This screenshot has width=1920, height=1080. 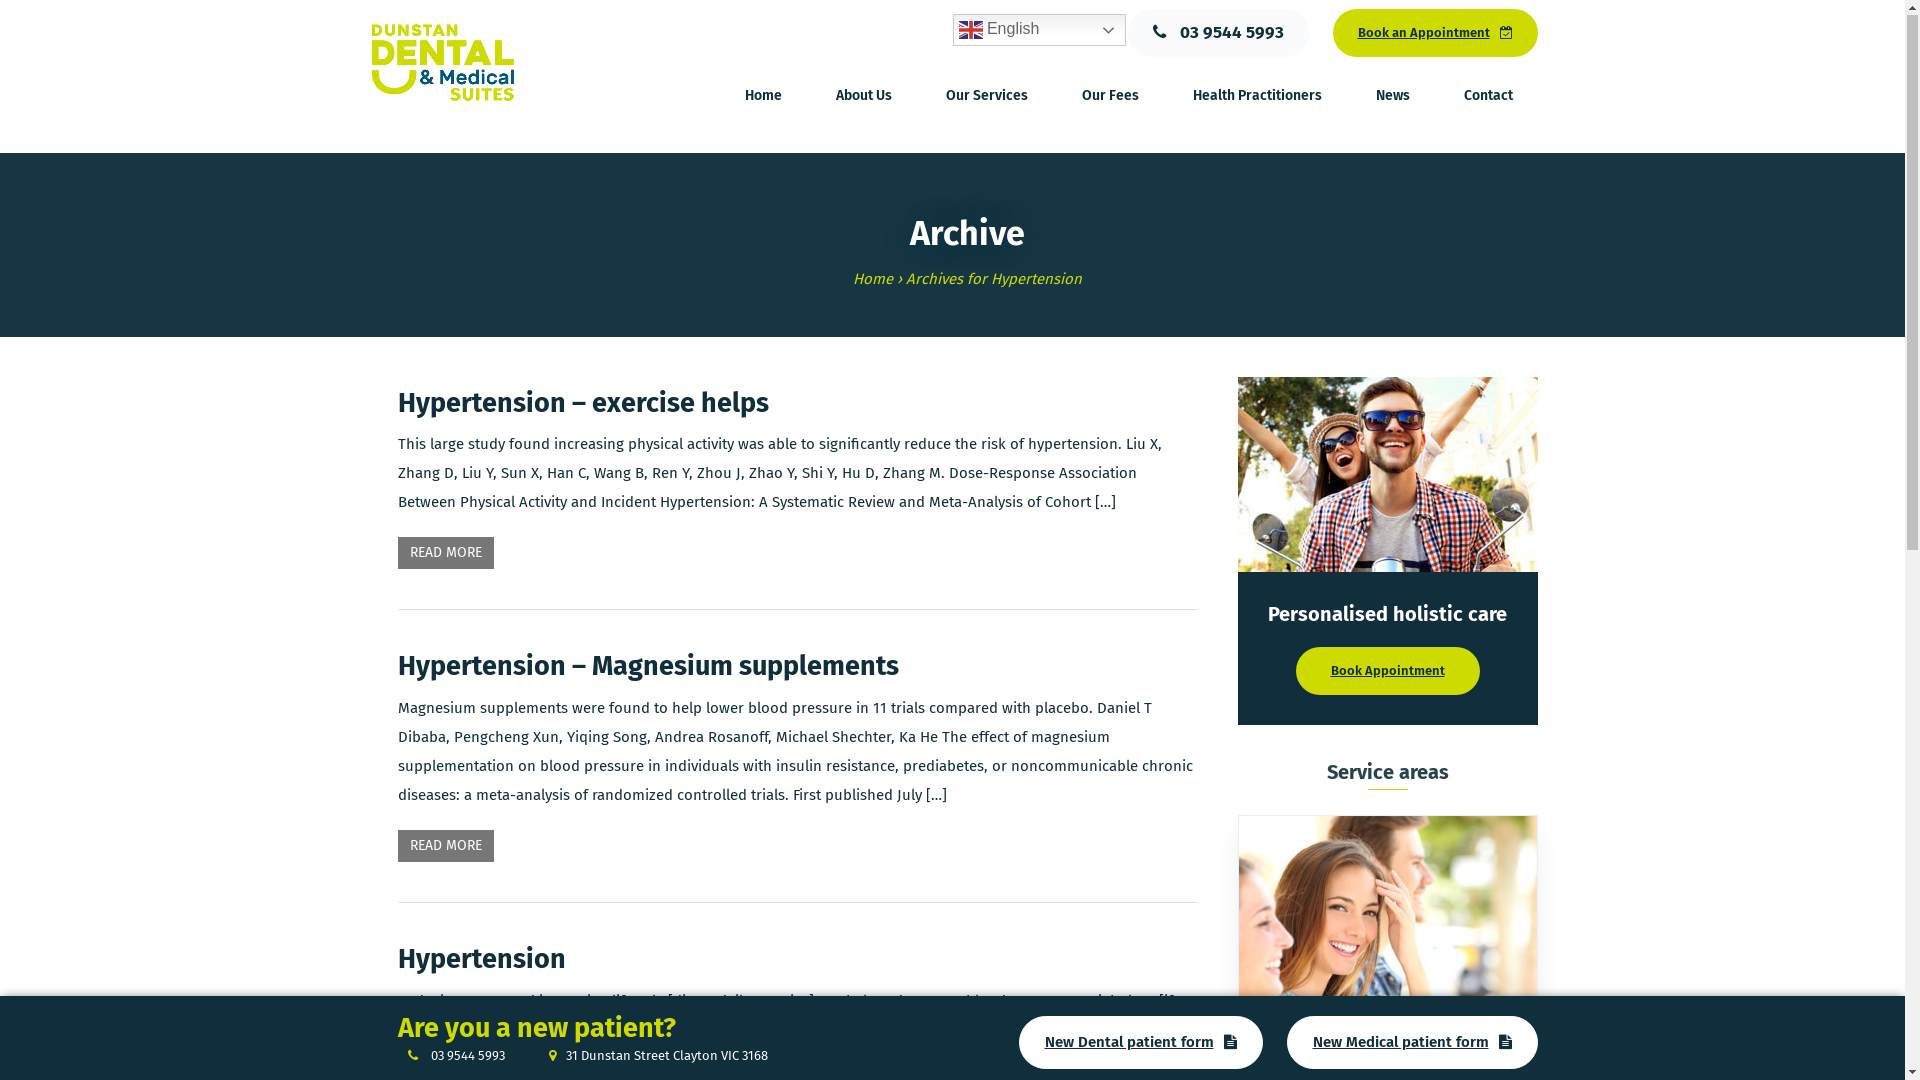 I want to click on 03 9544 5993, so click(x=1218, y=35).